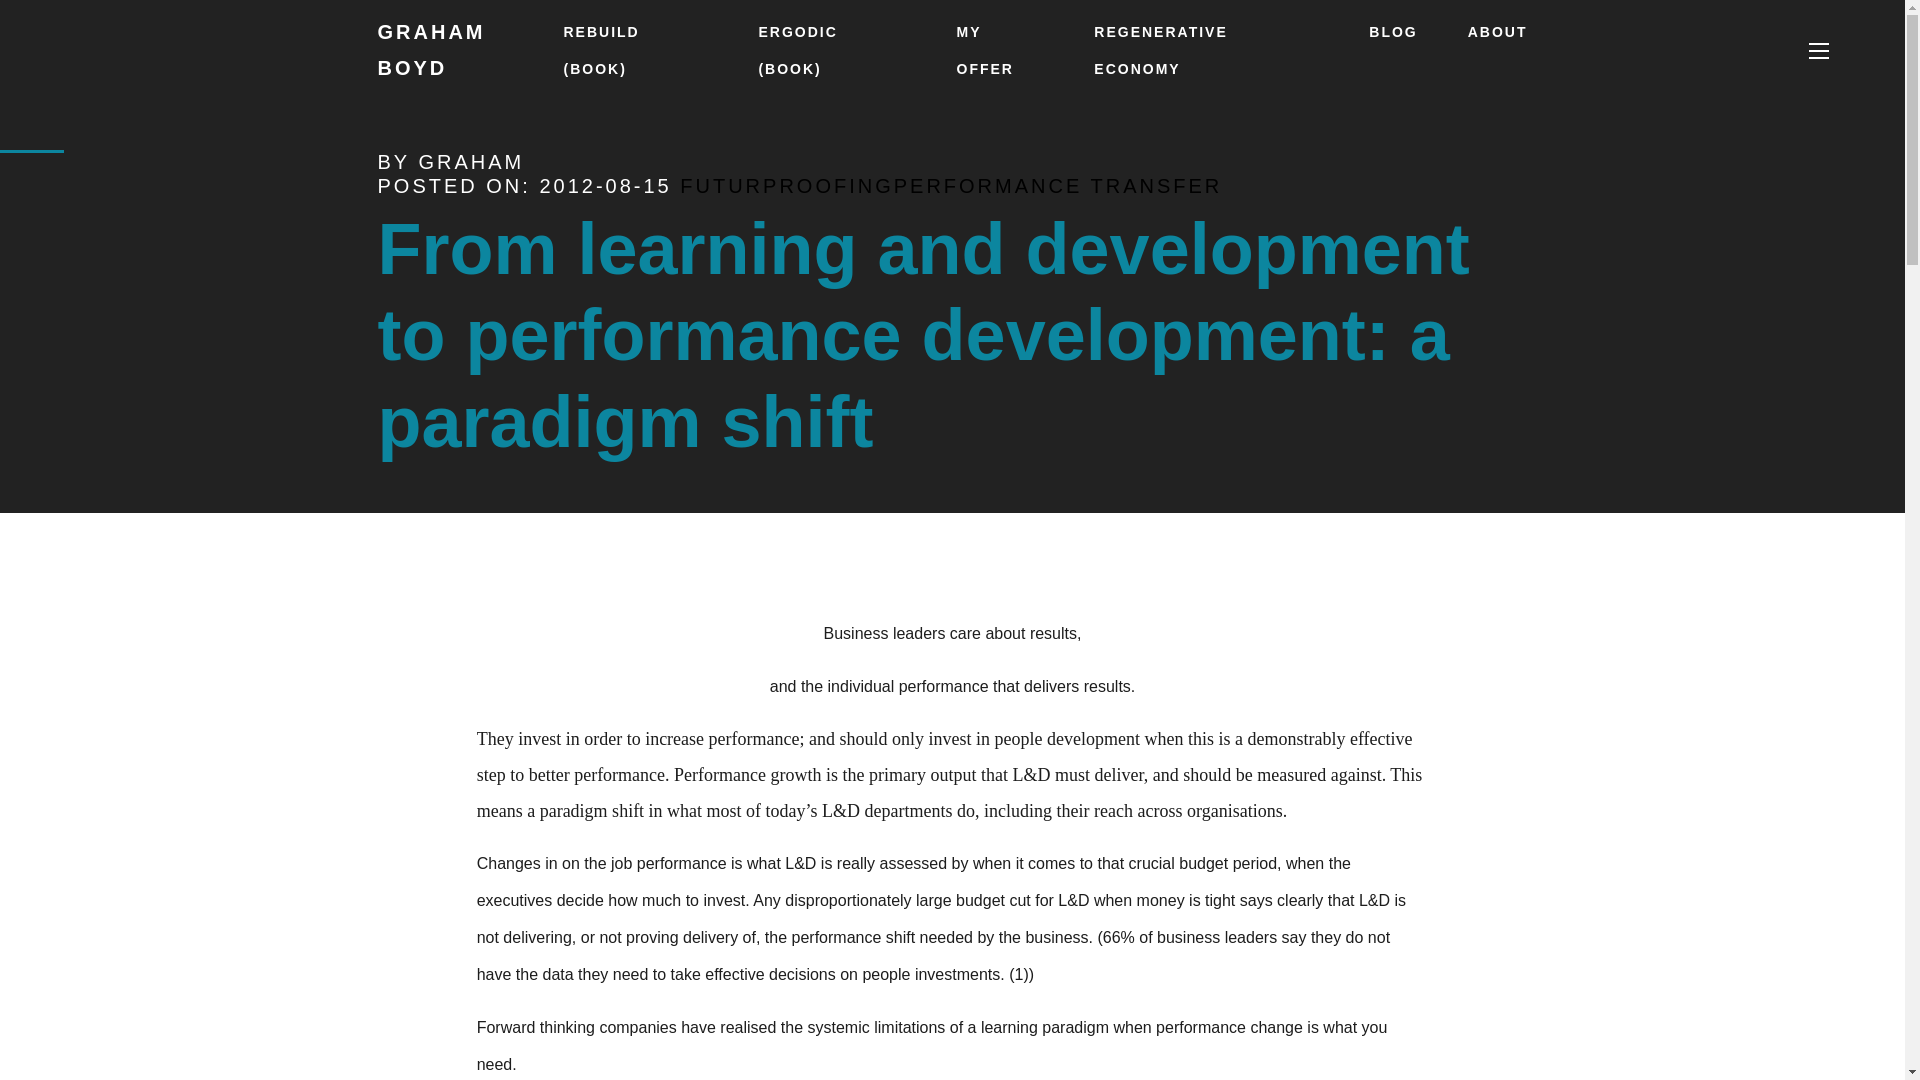 The height and width of the screenshot is (1080, 1920). What do you see at coordinates (786, 185) in the screenshot?
I see `FUTURPROOFING` at bounding box center [786, 185].